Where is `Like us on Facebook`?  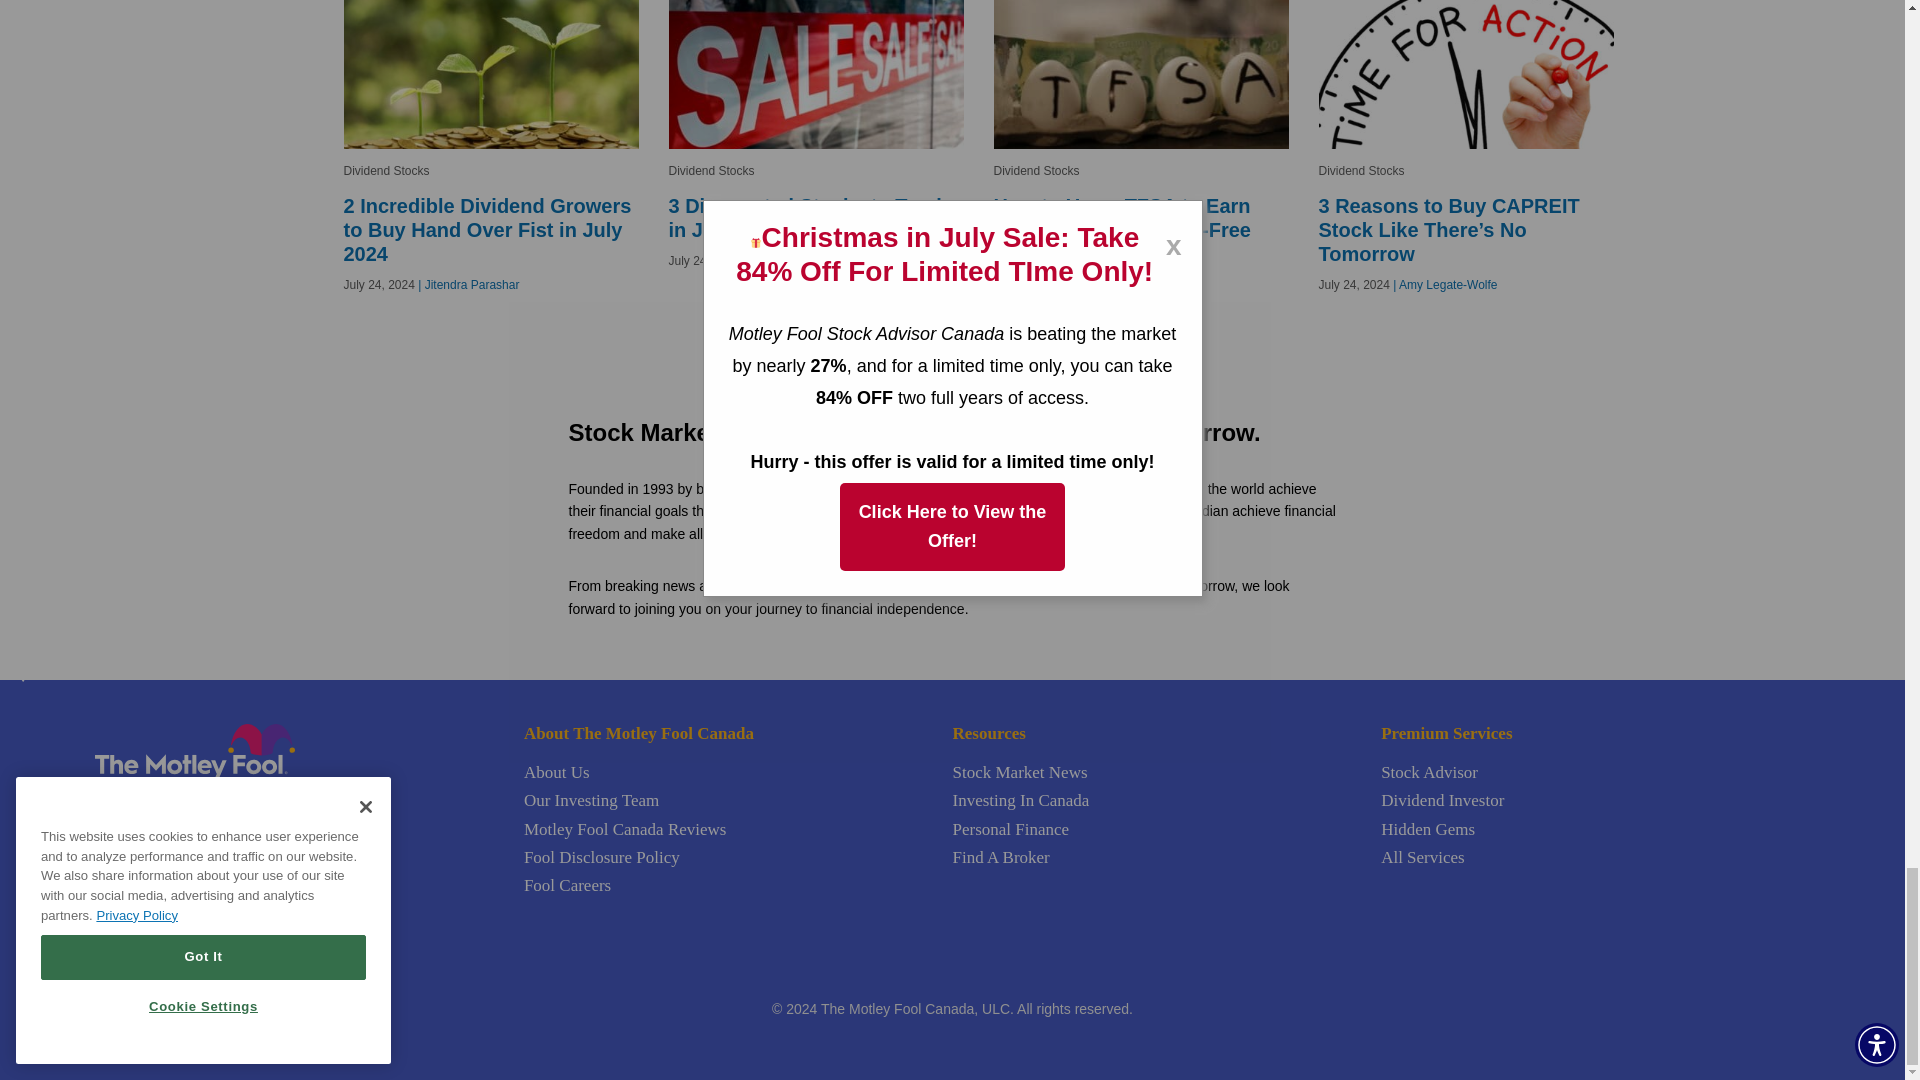
Like us on Facebook is located at coordinates (132, 796).